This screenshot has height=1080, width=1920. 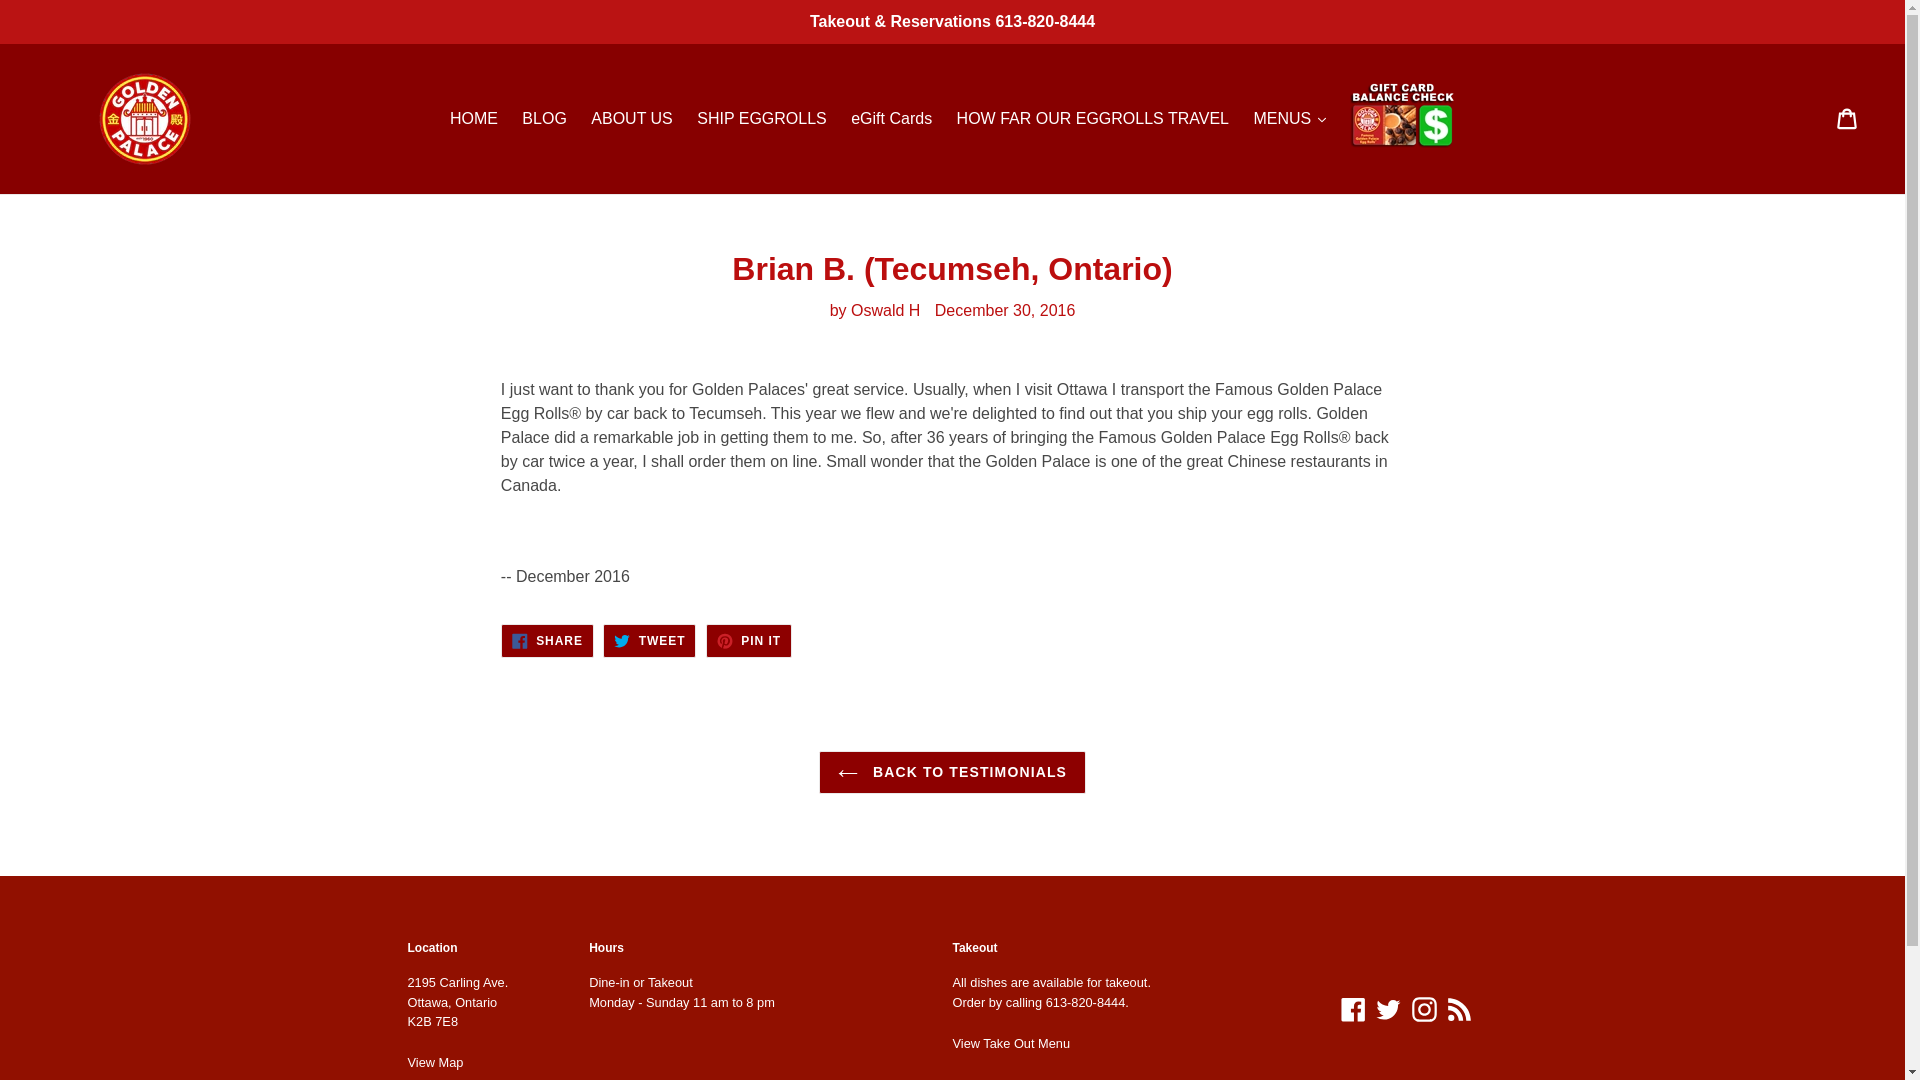 I want to click on ABOUT US, so click(x=632, y=118).